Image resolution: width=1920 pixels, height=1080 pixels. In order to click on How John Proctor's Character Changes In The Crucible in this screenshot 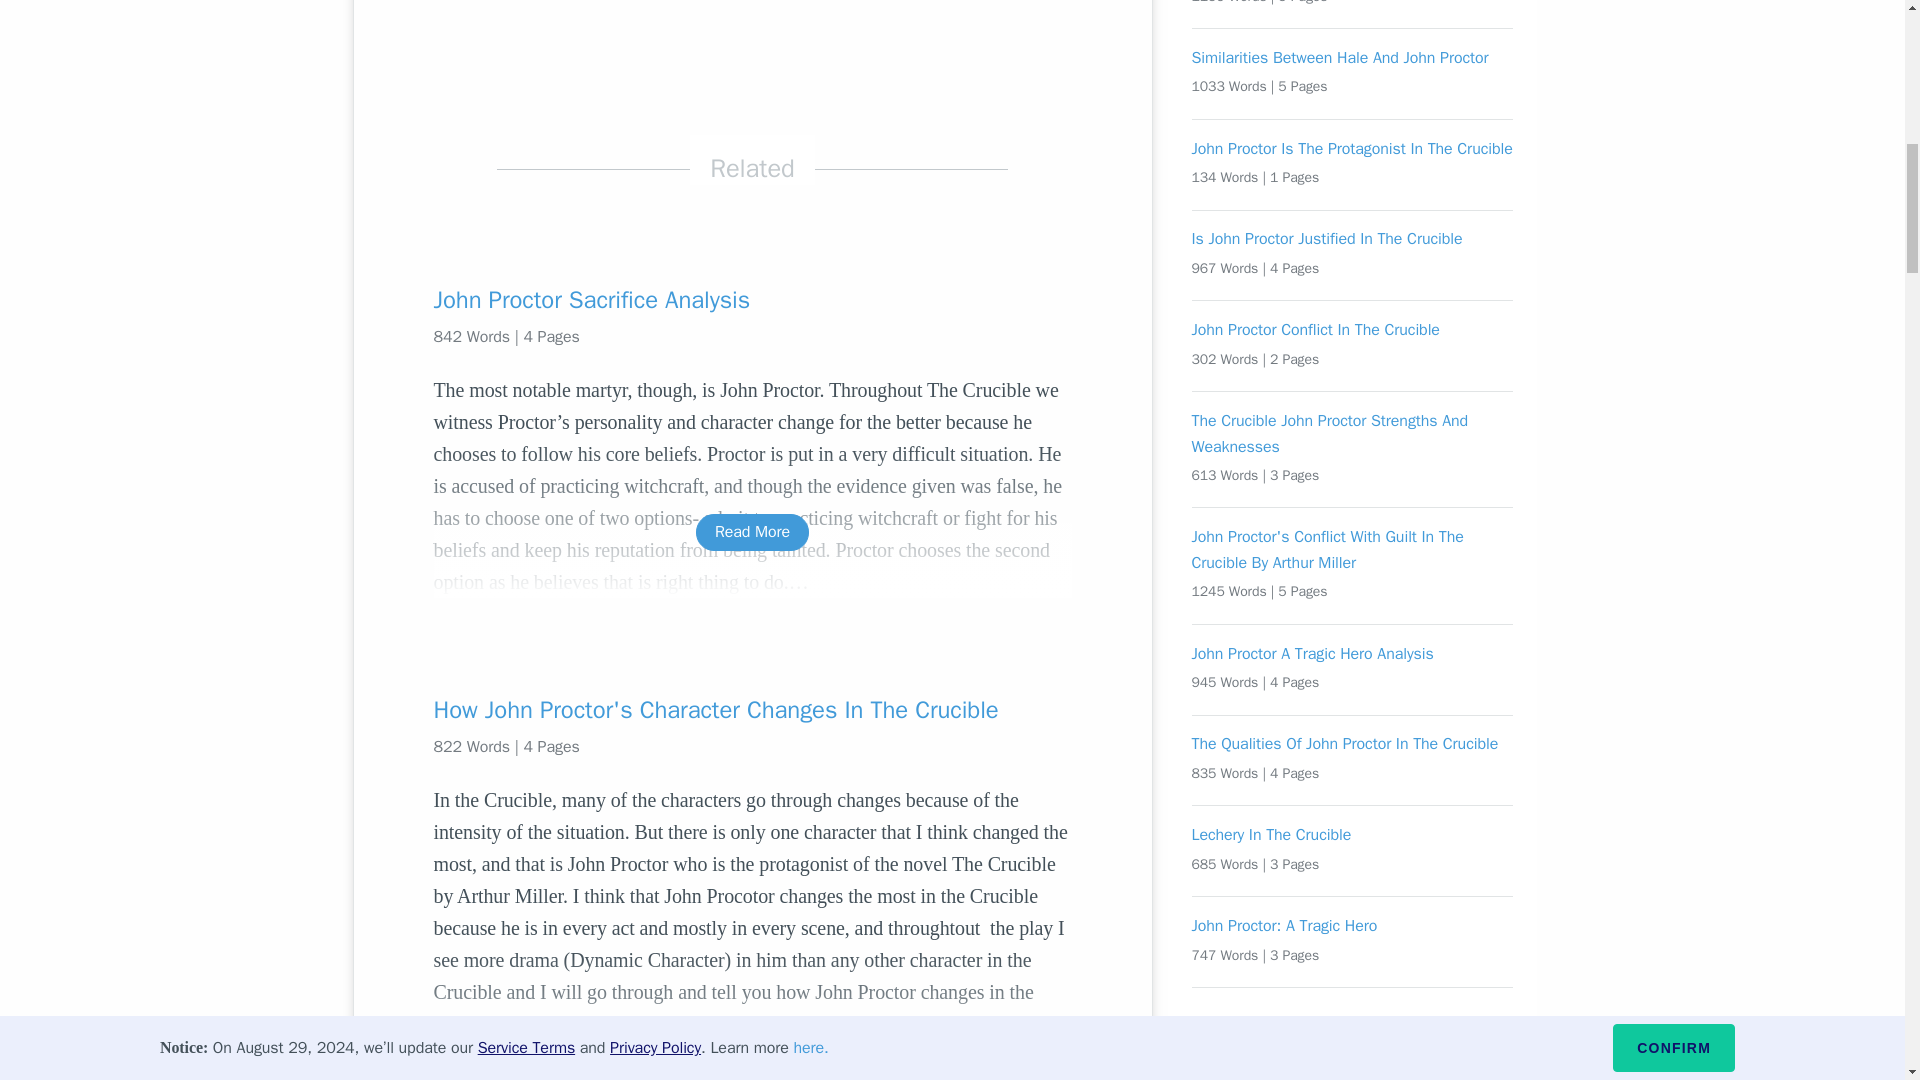, I will do `click(752, 710)`.